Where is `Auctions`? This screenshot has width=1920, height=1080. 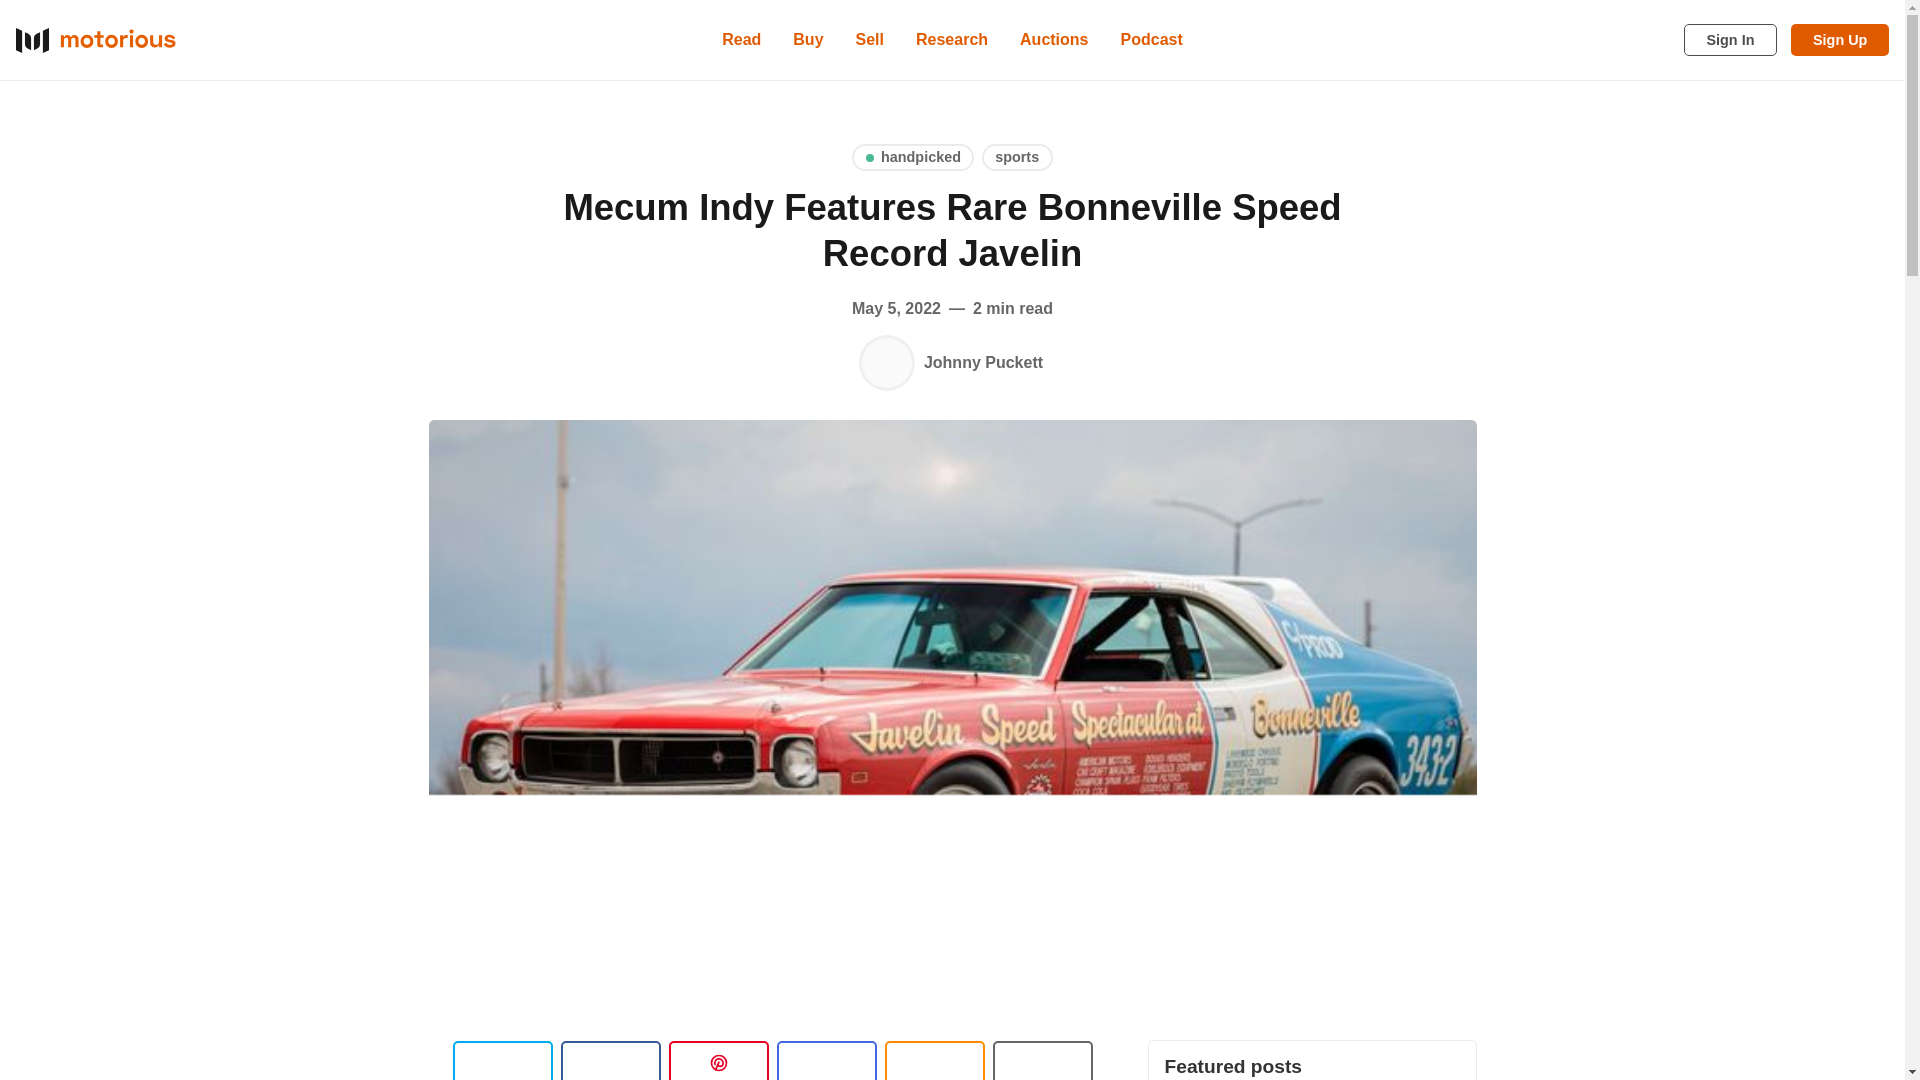
Auctions is located at coordinates (1054, 39).